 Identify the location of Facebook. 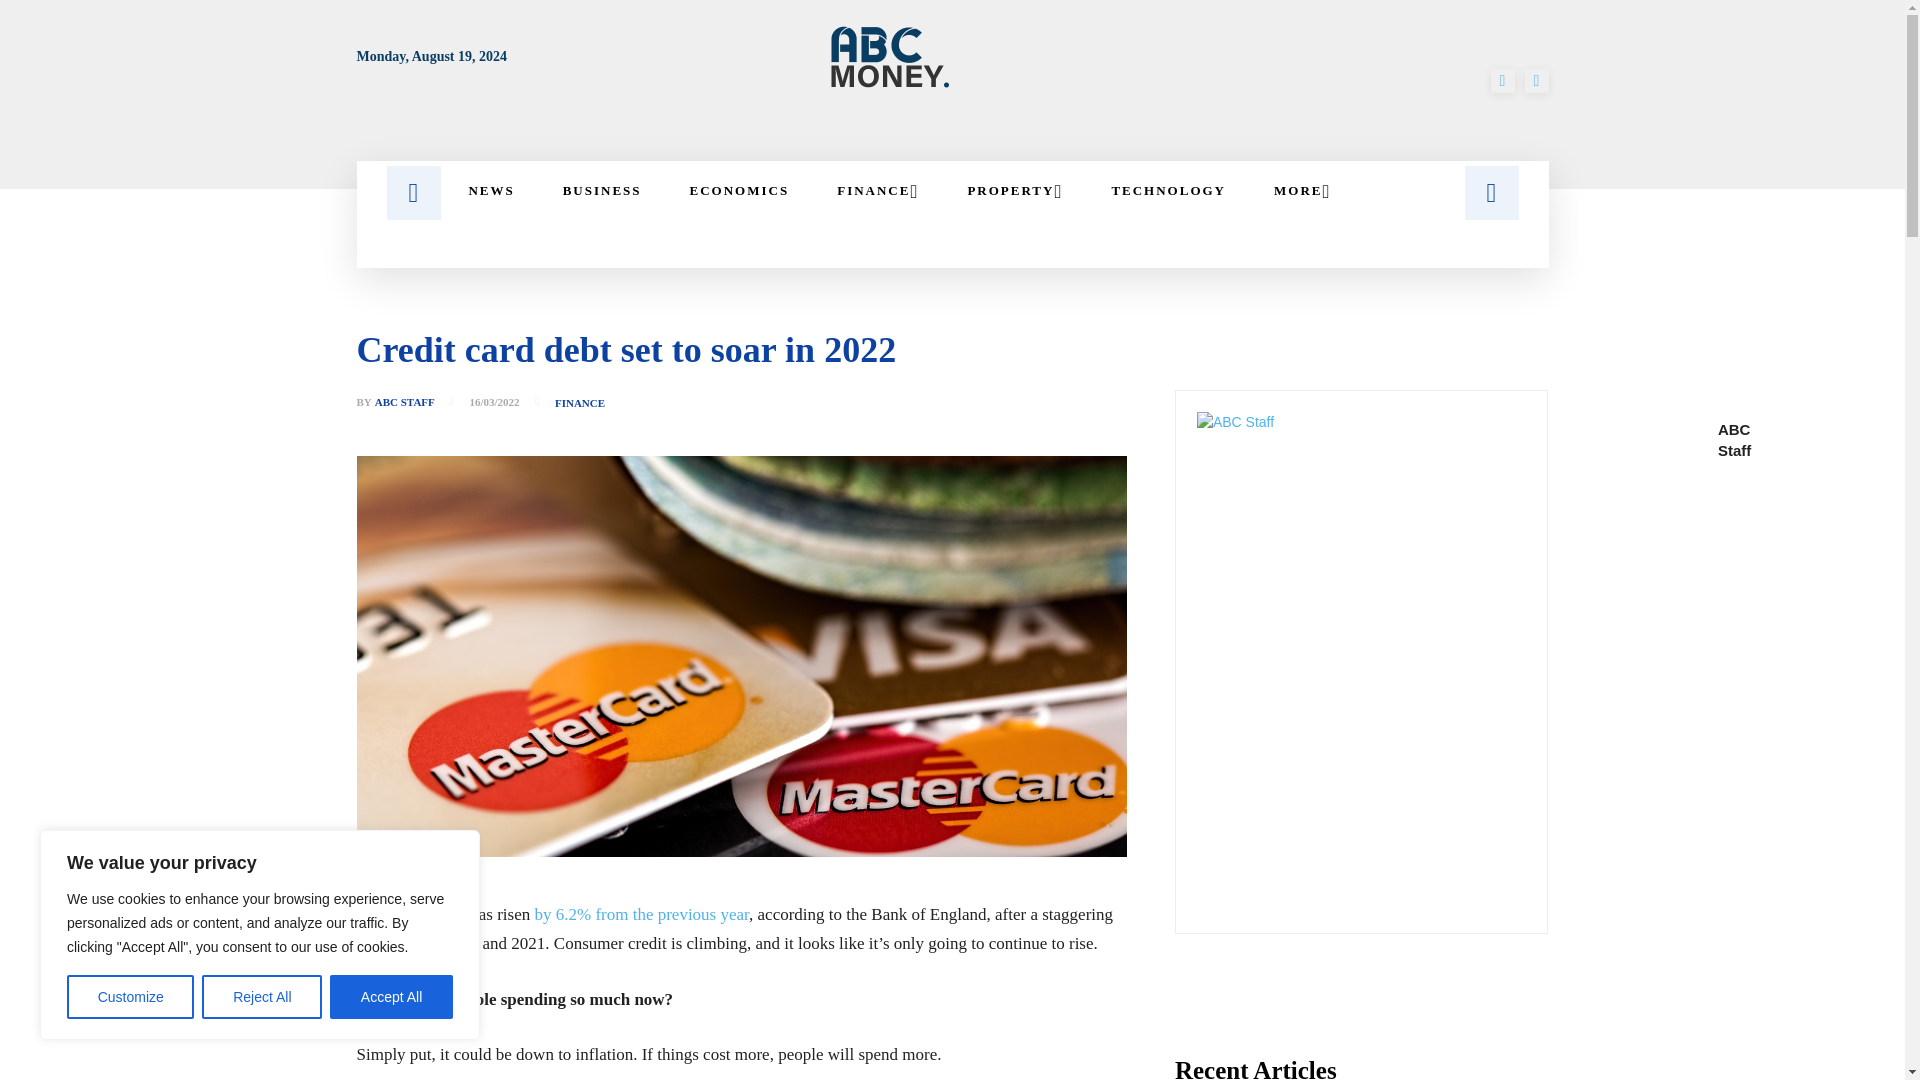
(1502, 80).